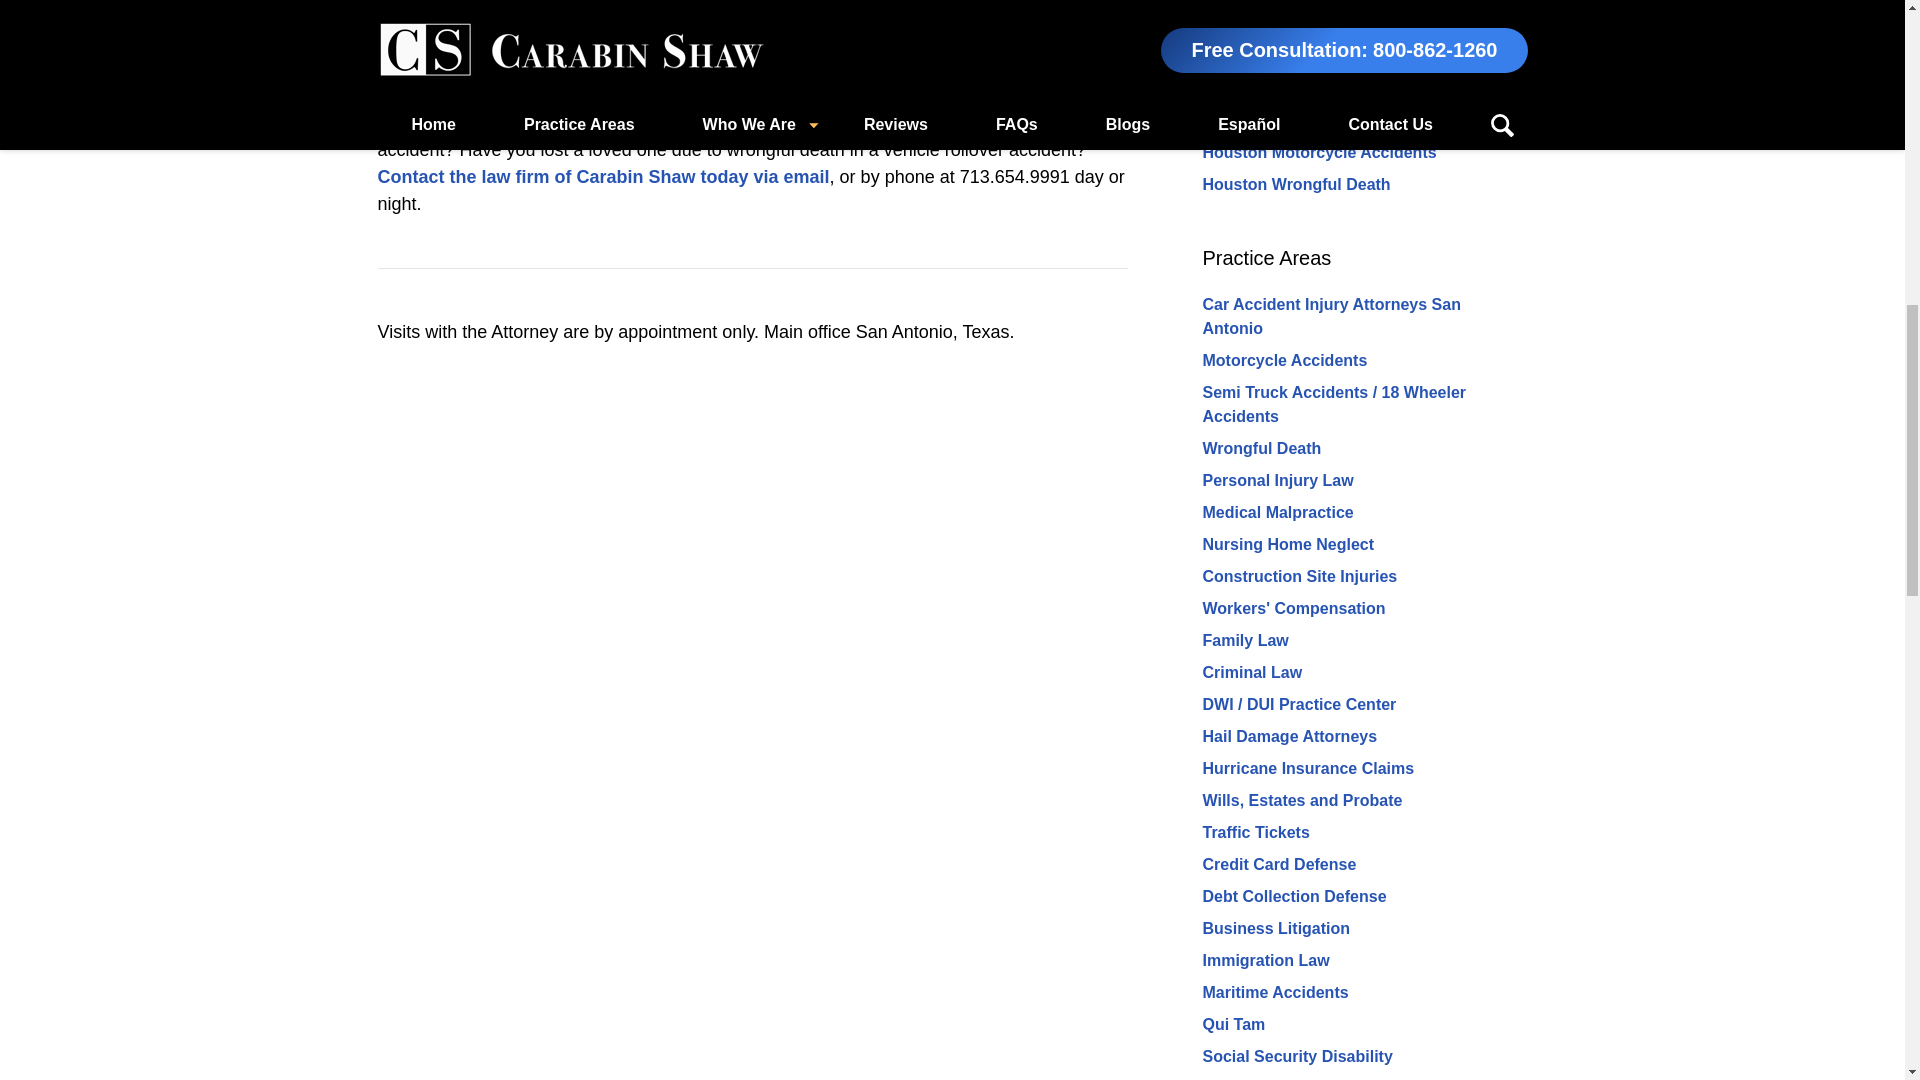  What do you see at coordinates (1306, 42) in the screenshot?
I see `Houston Practice Areas` at bounding box center [1306, 42].